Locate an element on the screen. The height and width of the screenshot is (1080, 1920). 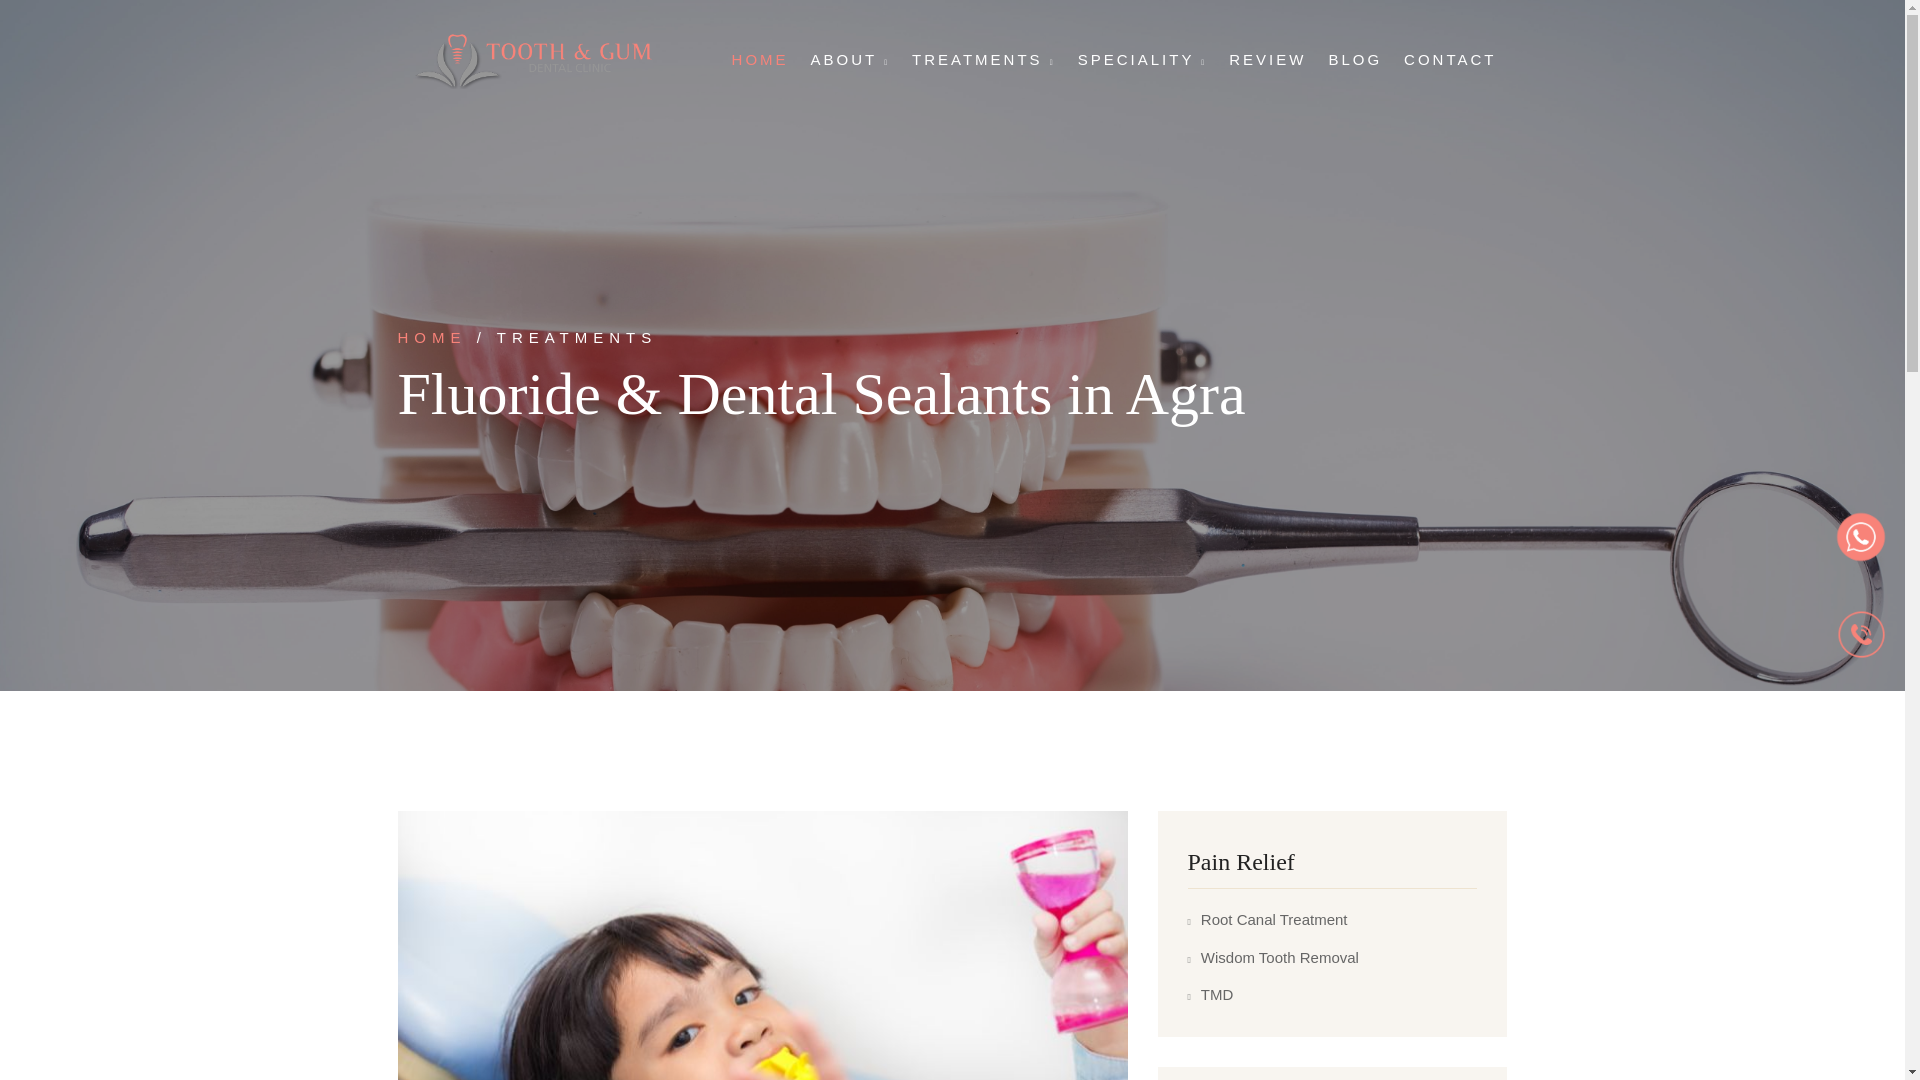
REVIEW is located at coordinates (1267, 60).